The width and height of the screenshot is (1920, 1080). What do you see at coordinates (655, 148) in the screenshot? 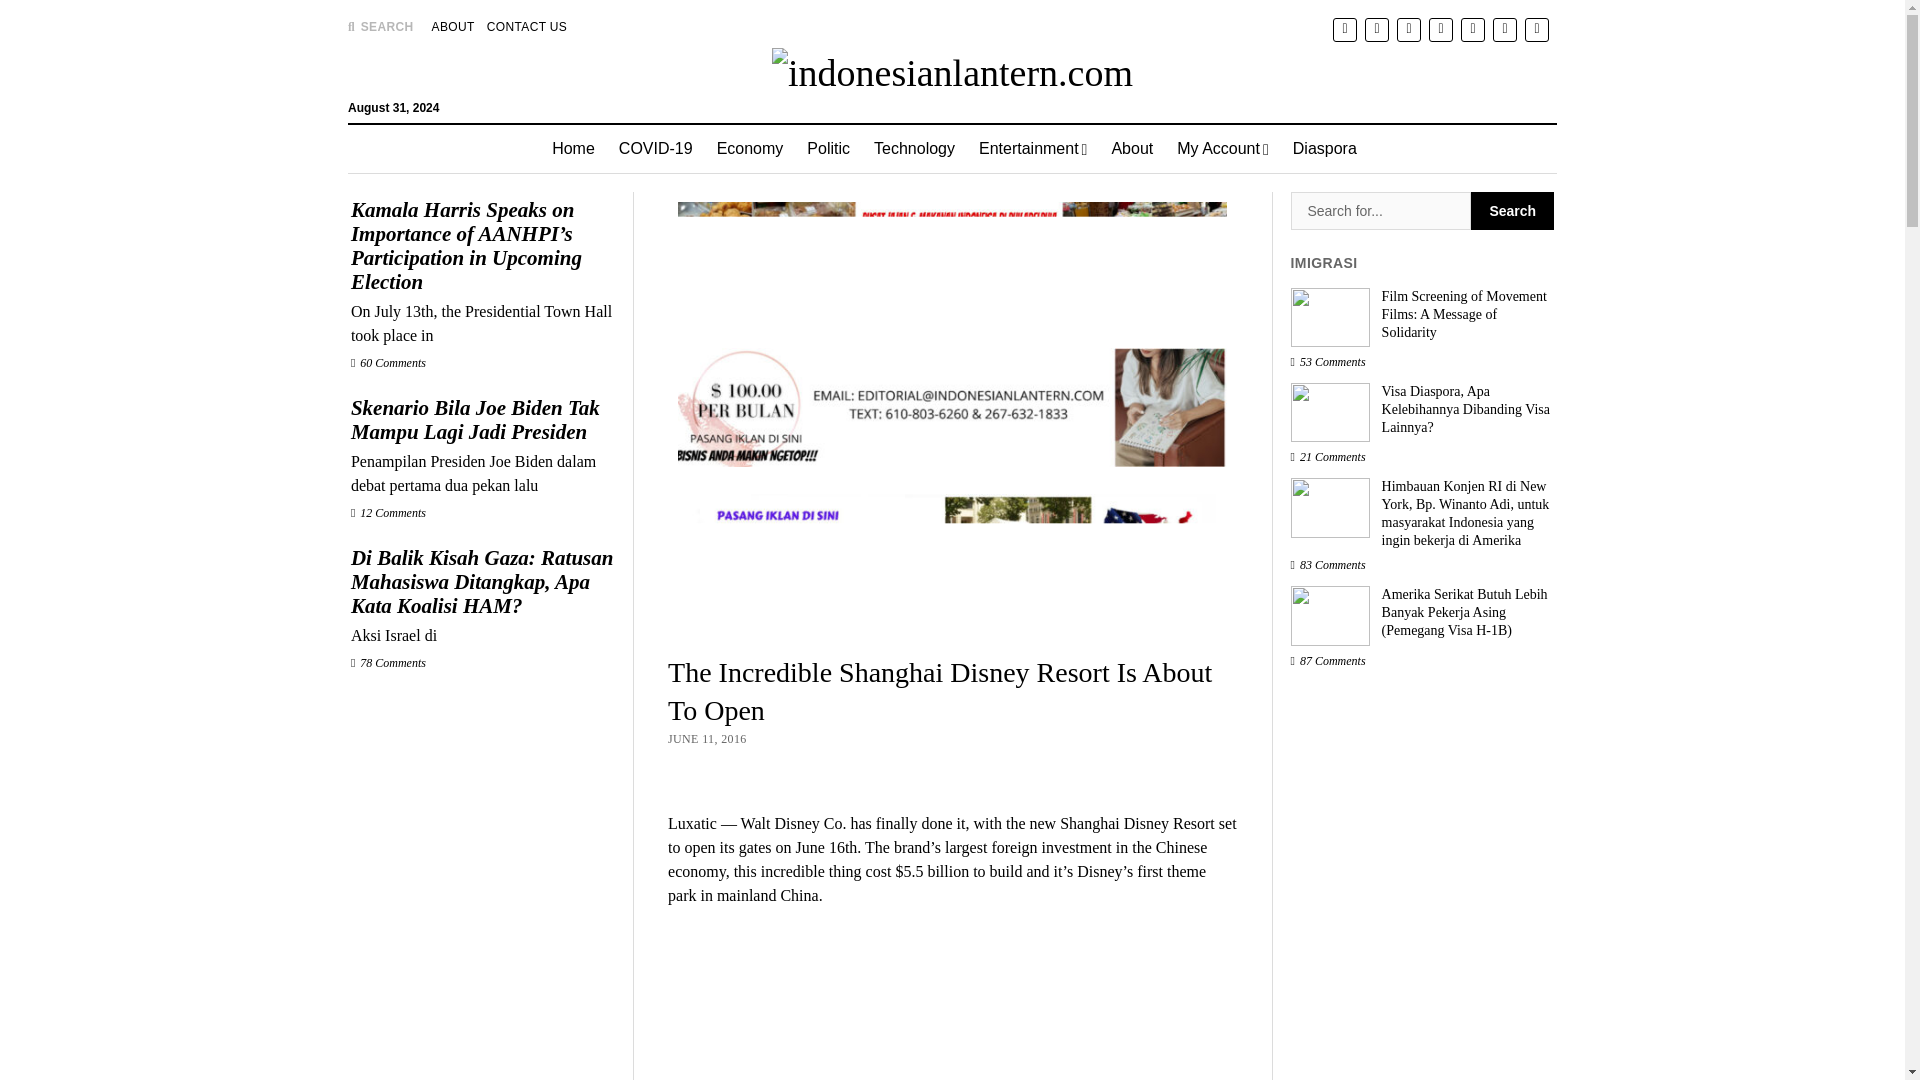
I see `COVID-19` at bounding box center [655, 148].